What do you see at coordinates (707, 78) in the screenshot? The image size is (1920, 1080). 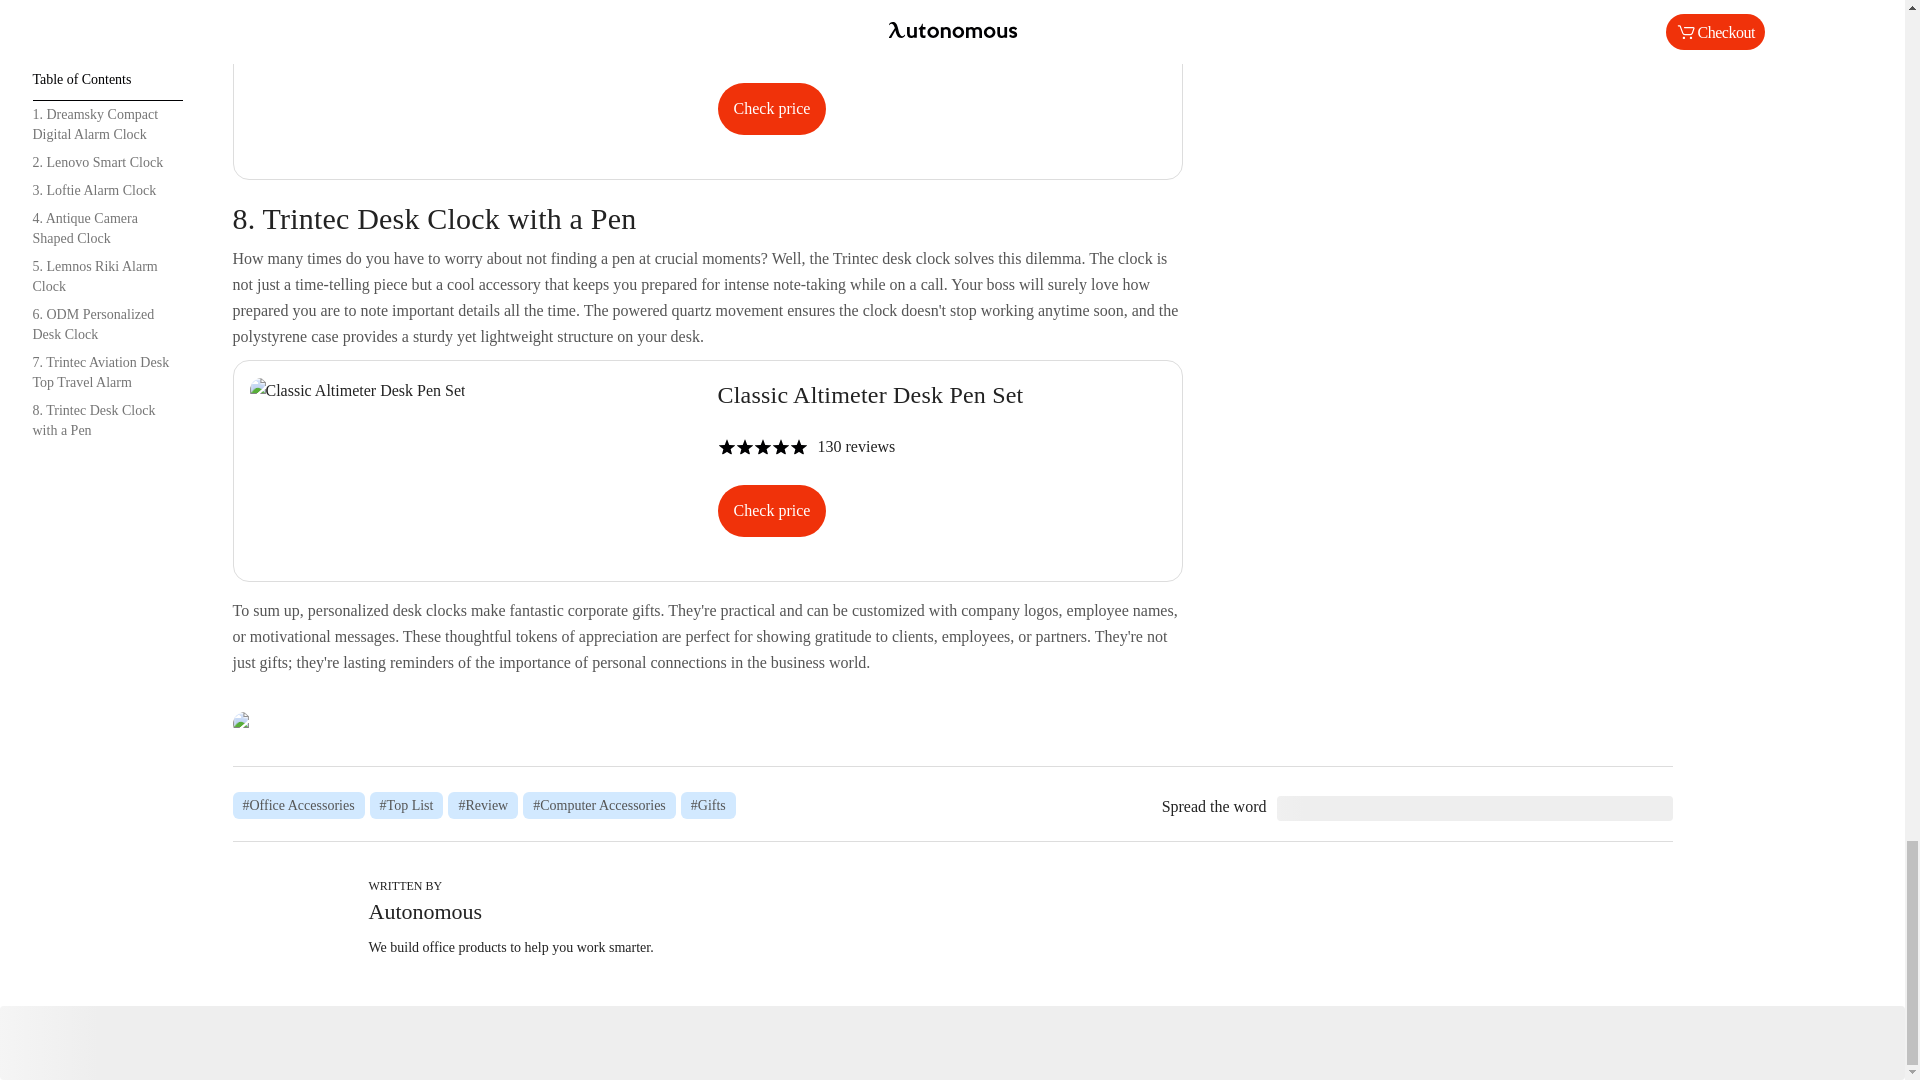 I see `Check price` at bounding box center [707, 78].